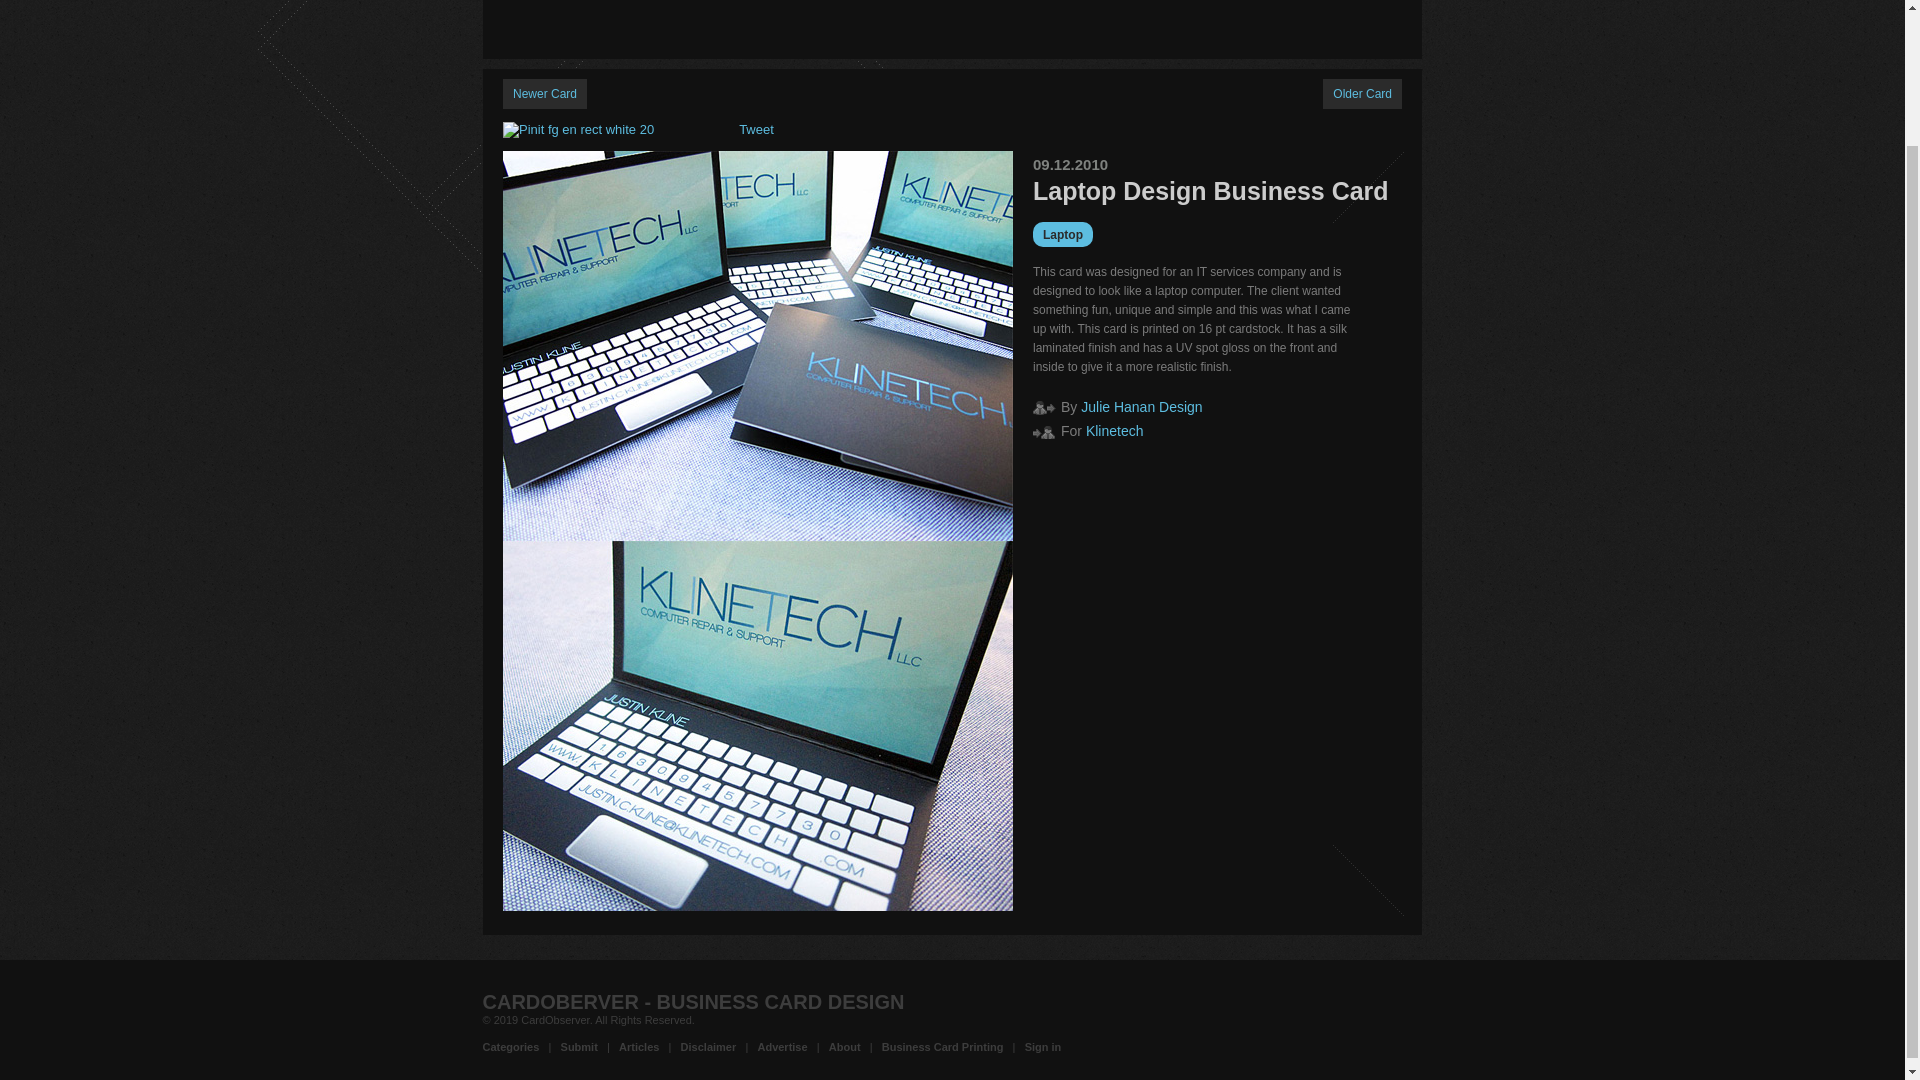 This screenshot has height=1080, width=1920. What do you see at coordinates (1140, 406) in the screenshot?
I see `Julie Hanan Design` at bounding box center [1140, 406].